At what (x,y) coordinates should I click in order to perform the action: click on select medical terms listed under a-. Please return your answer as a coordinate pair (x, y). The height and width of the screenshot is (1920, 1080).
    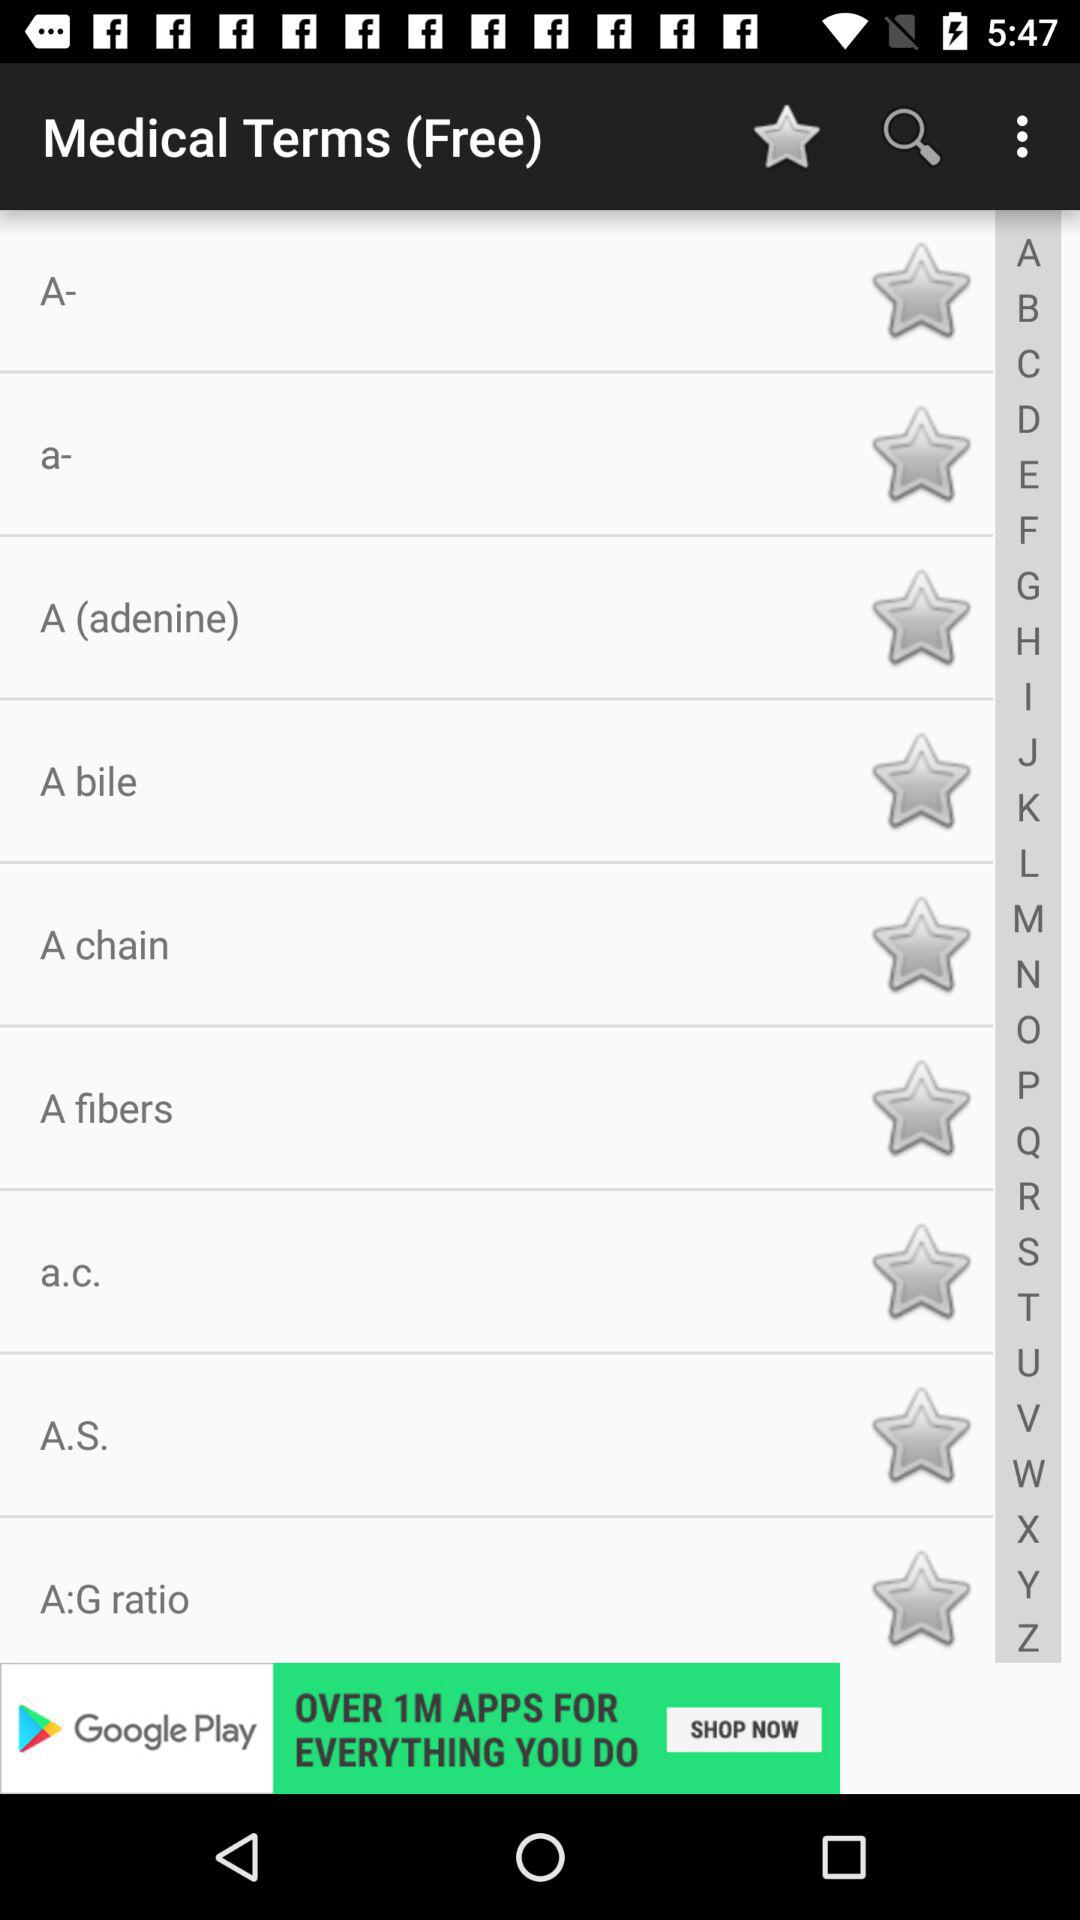
    Looking at the image, I should click on (920, 290).